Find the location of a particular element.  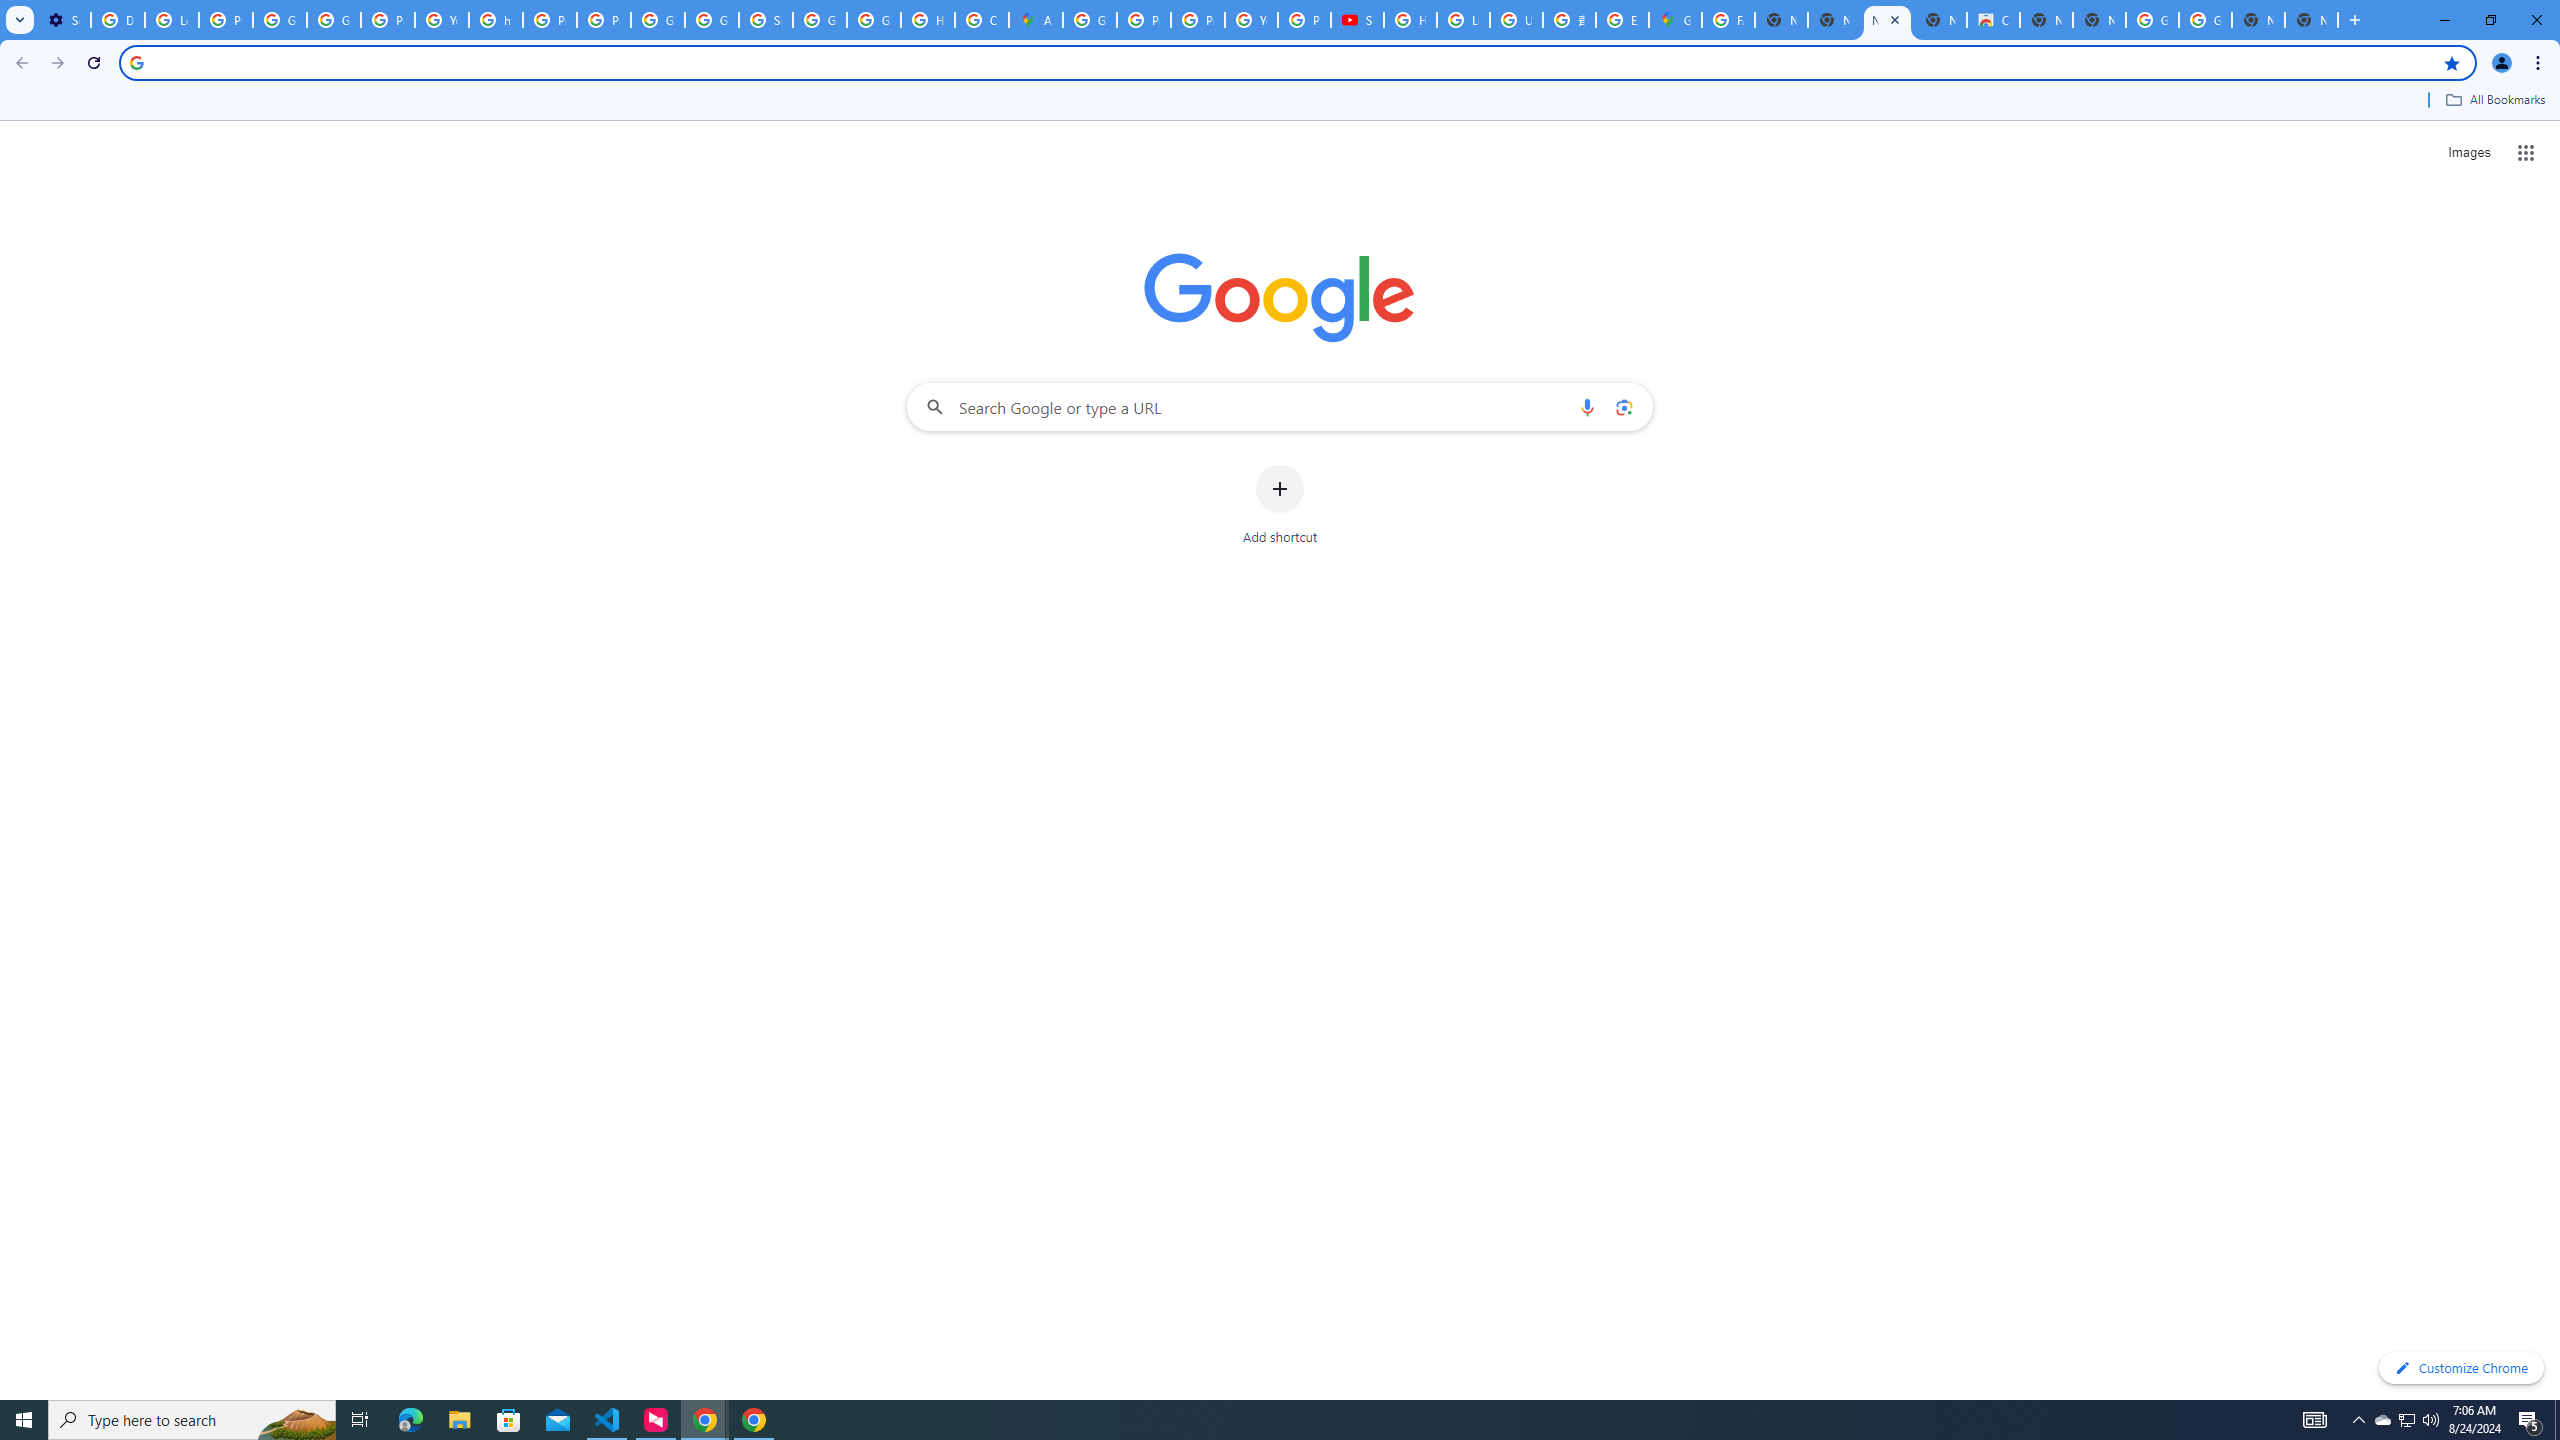

Bookmarks is located at coordinates (1280, 102).